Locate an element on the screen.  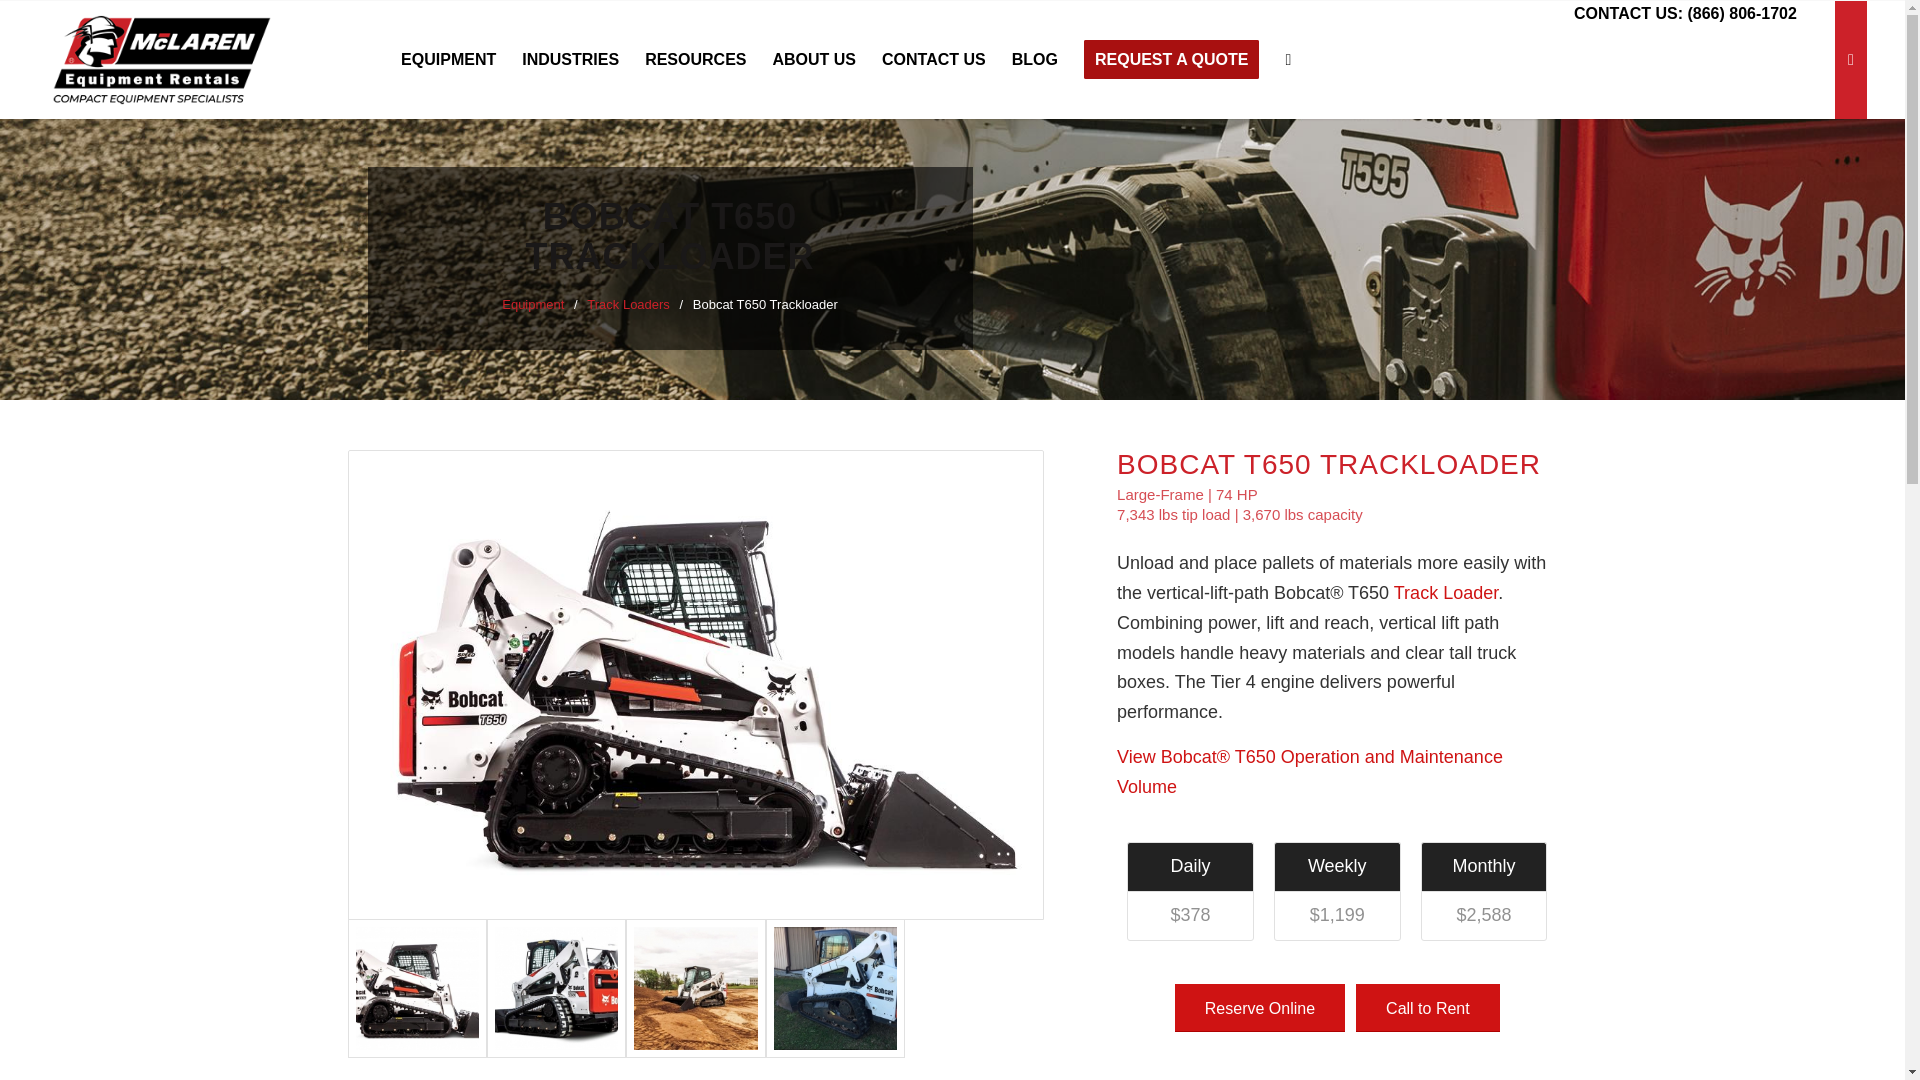
Equipment is located at coordinates (532, 304).